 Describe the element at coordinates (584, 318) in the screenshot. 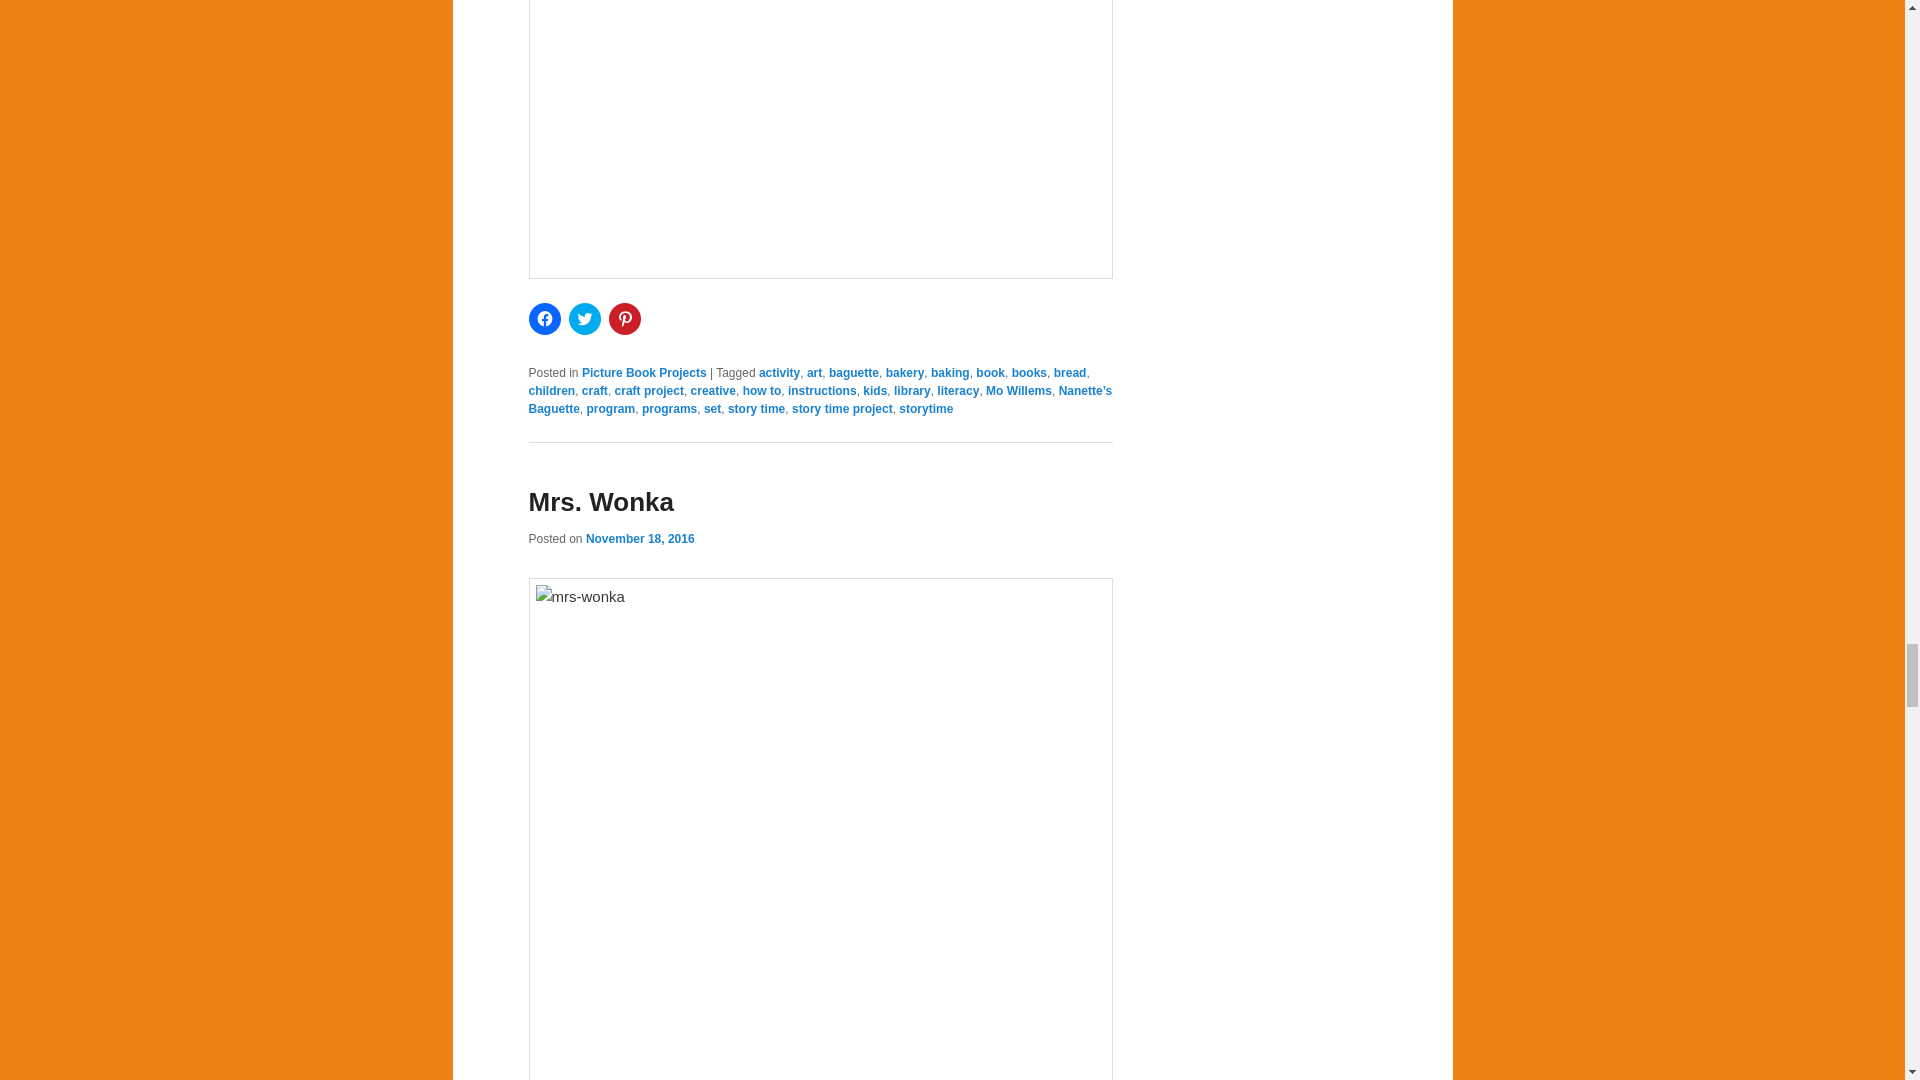

I see `Click to share on Twitter` at that location.